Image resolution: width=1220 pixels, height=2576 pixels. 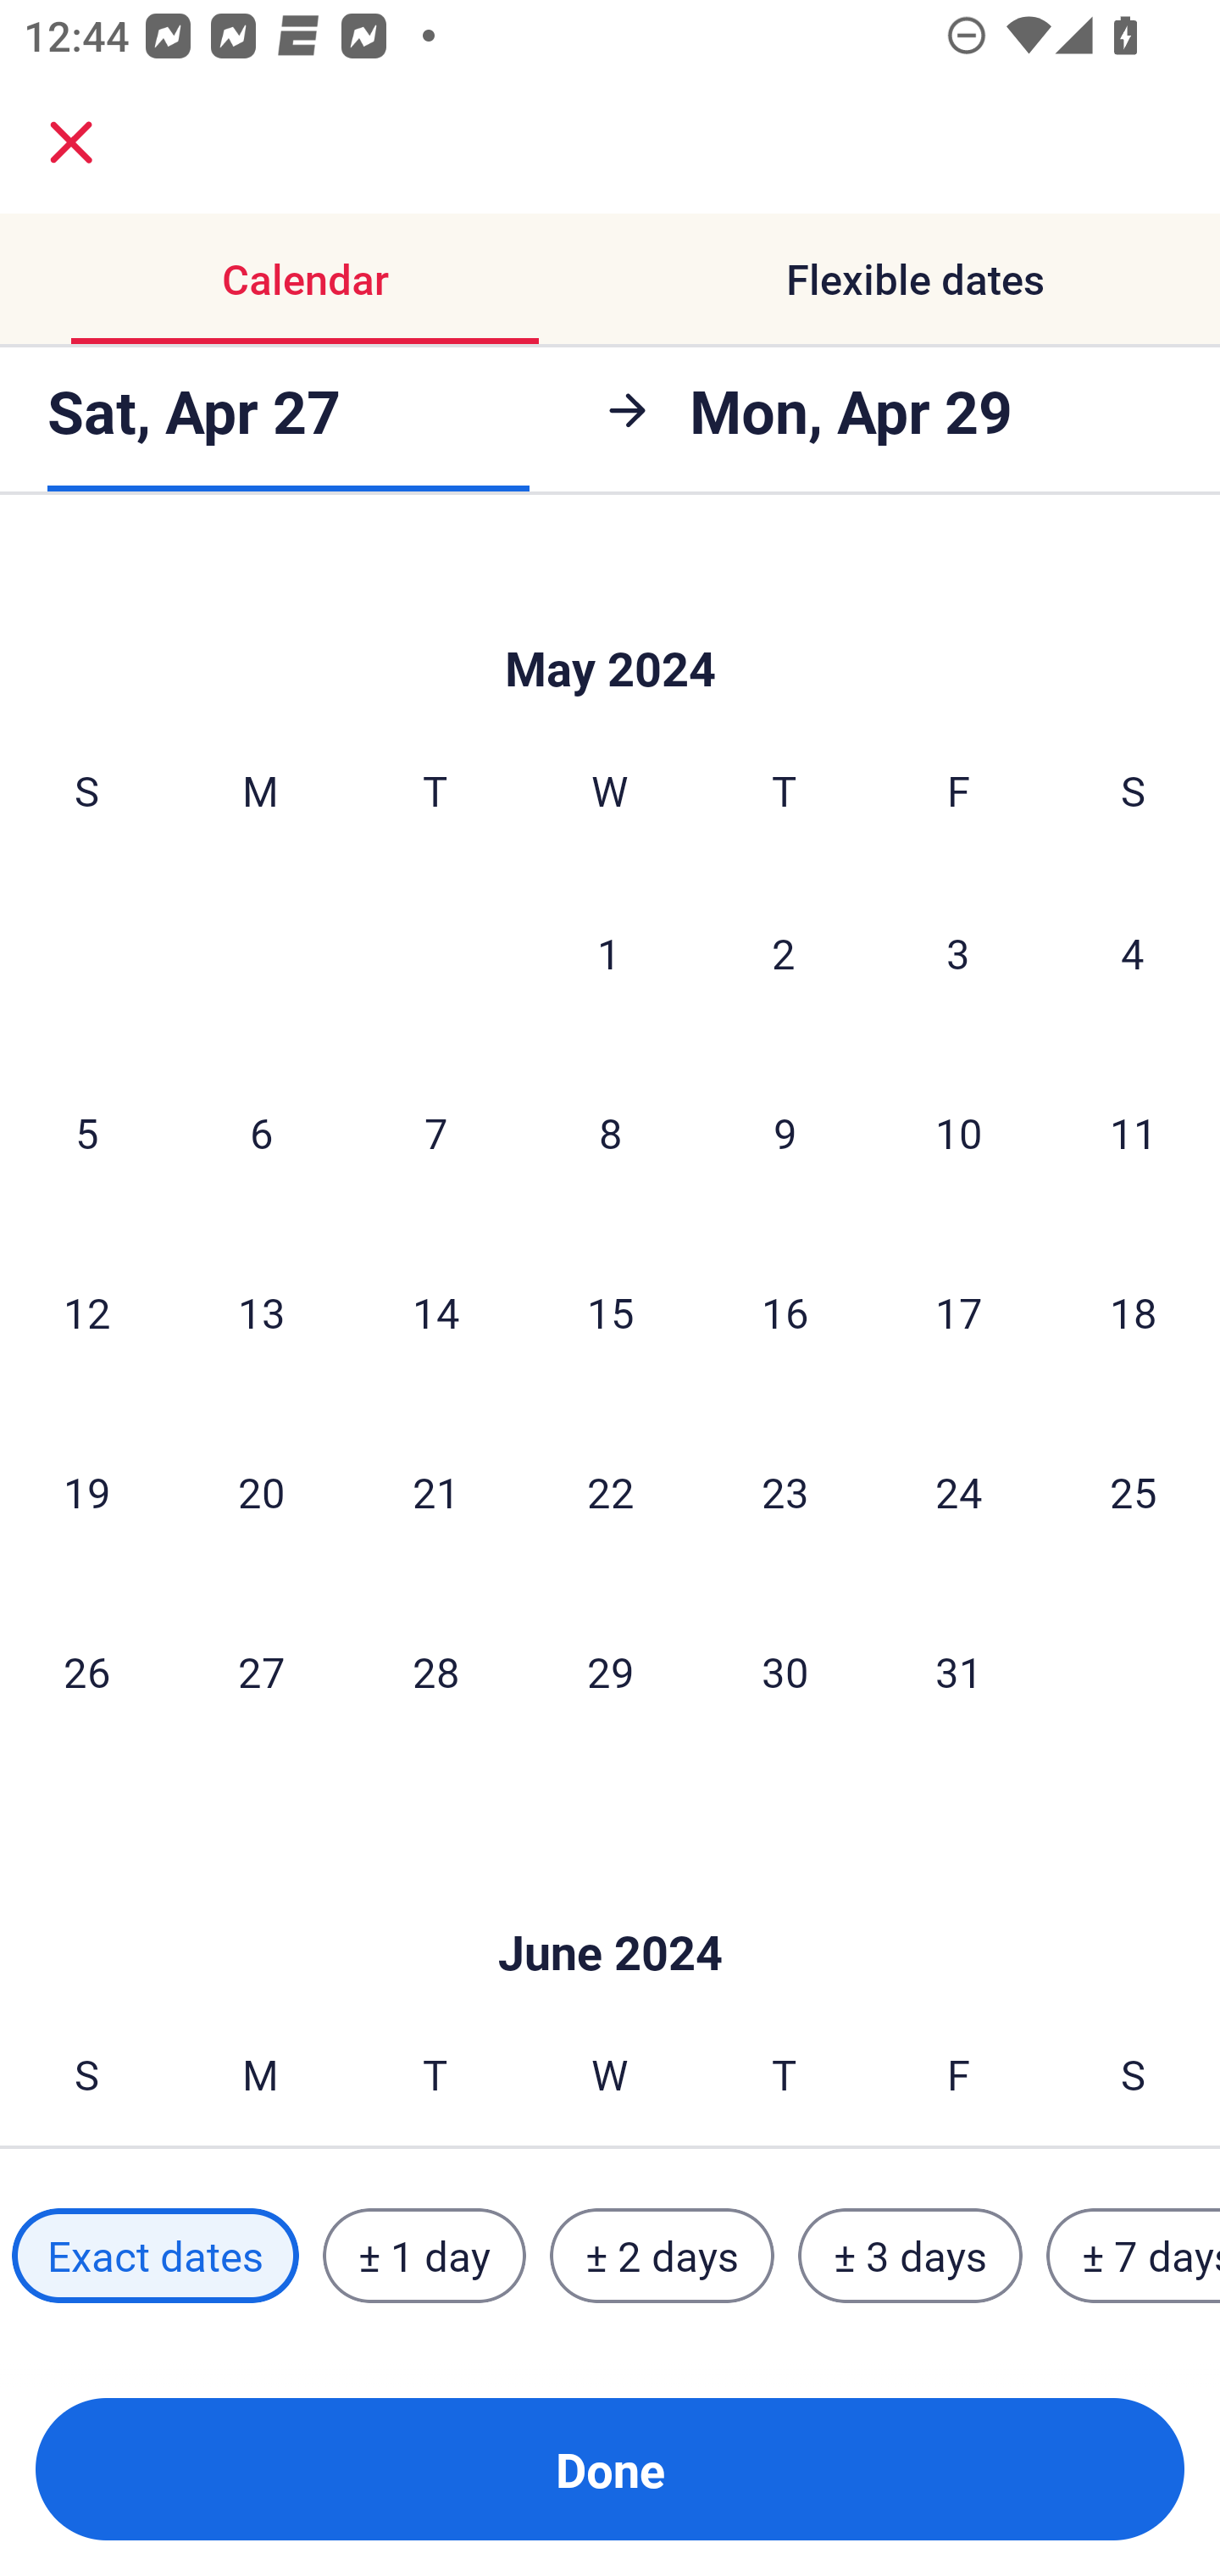 I want to click on 2 Thursday, May 2, 2024, so click(x=784, y=952).